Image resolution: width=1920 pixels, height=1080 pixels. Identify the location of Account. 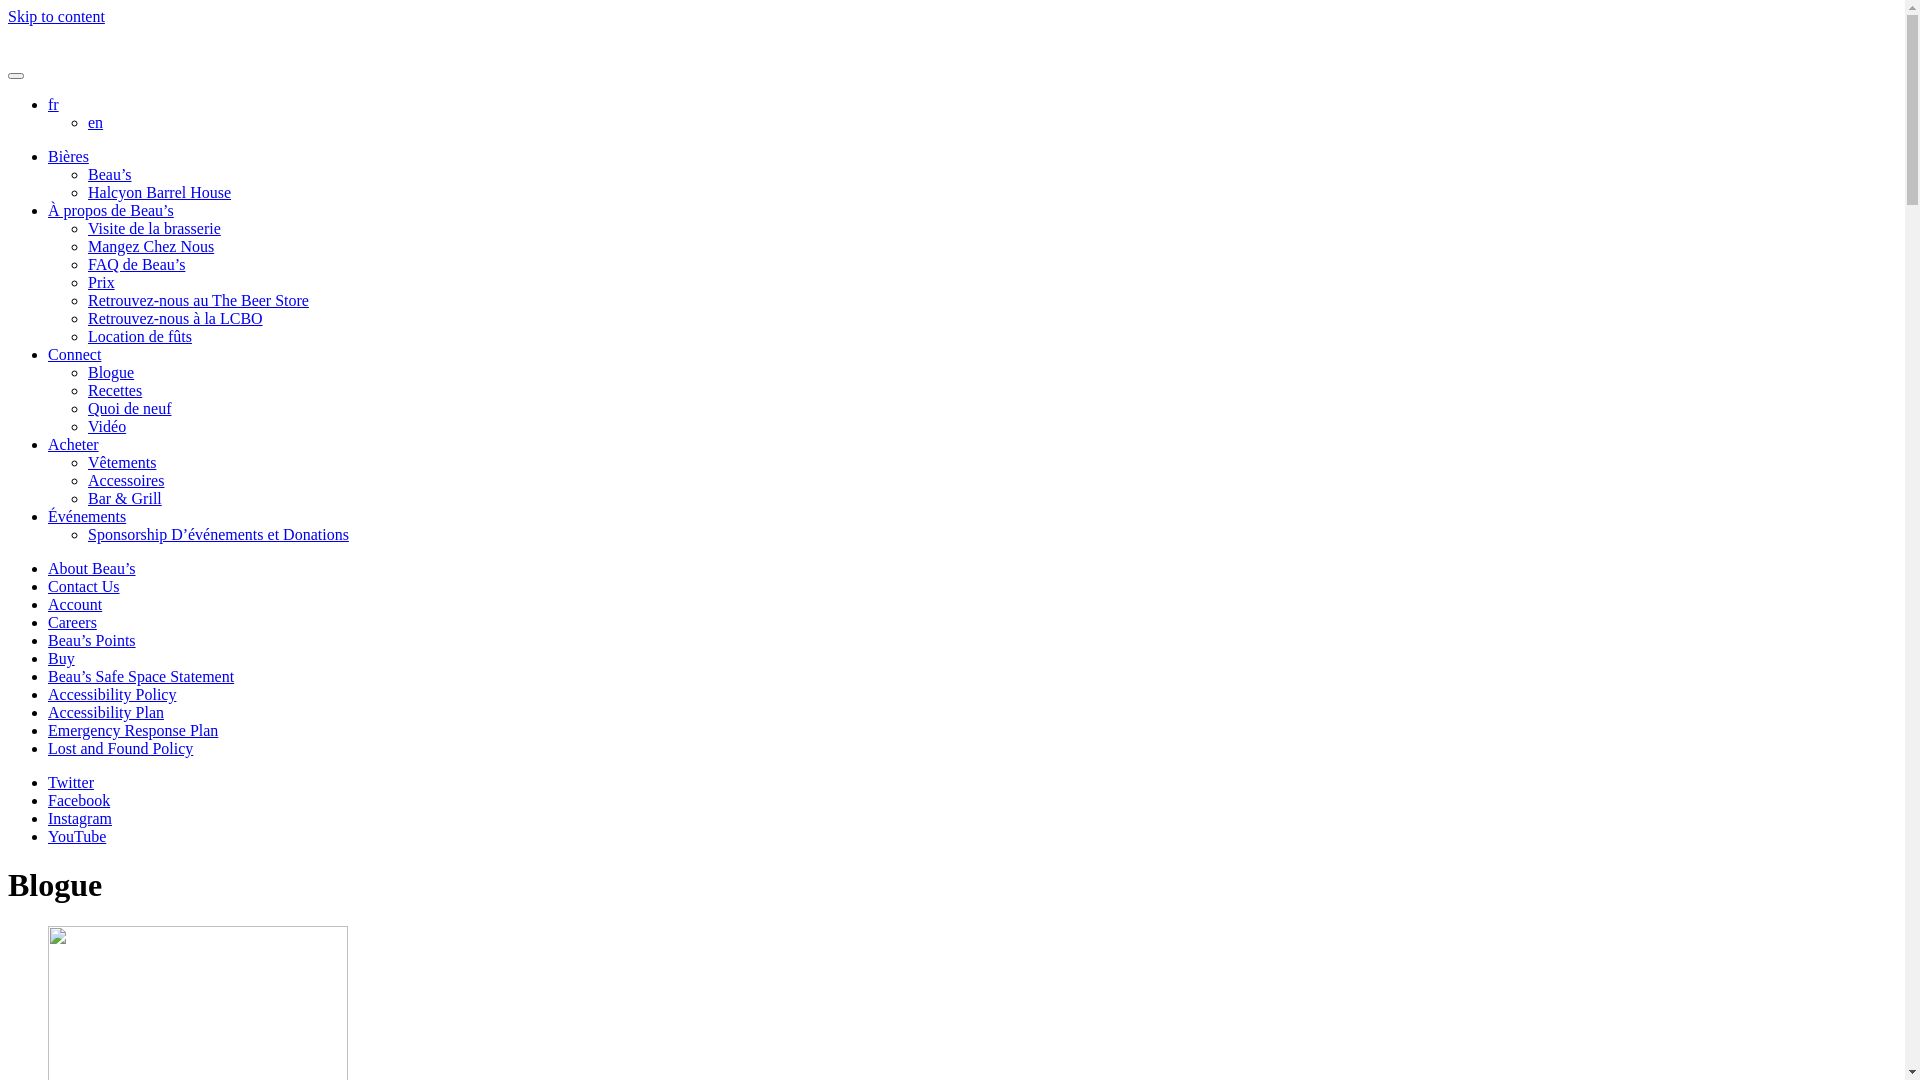
(75, 604).